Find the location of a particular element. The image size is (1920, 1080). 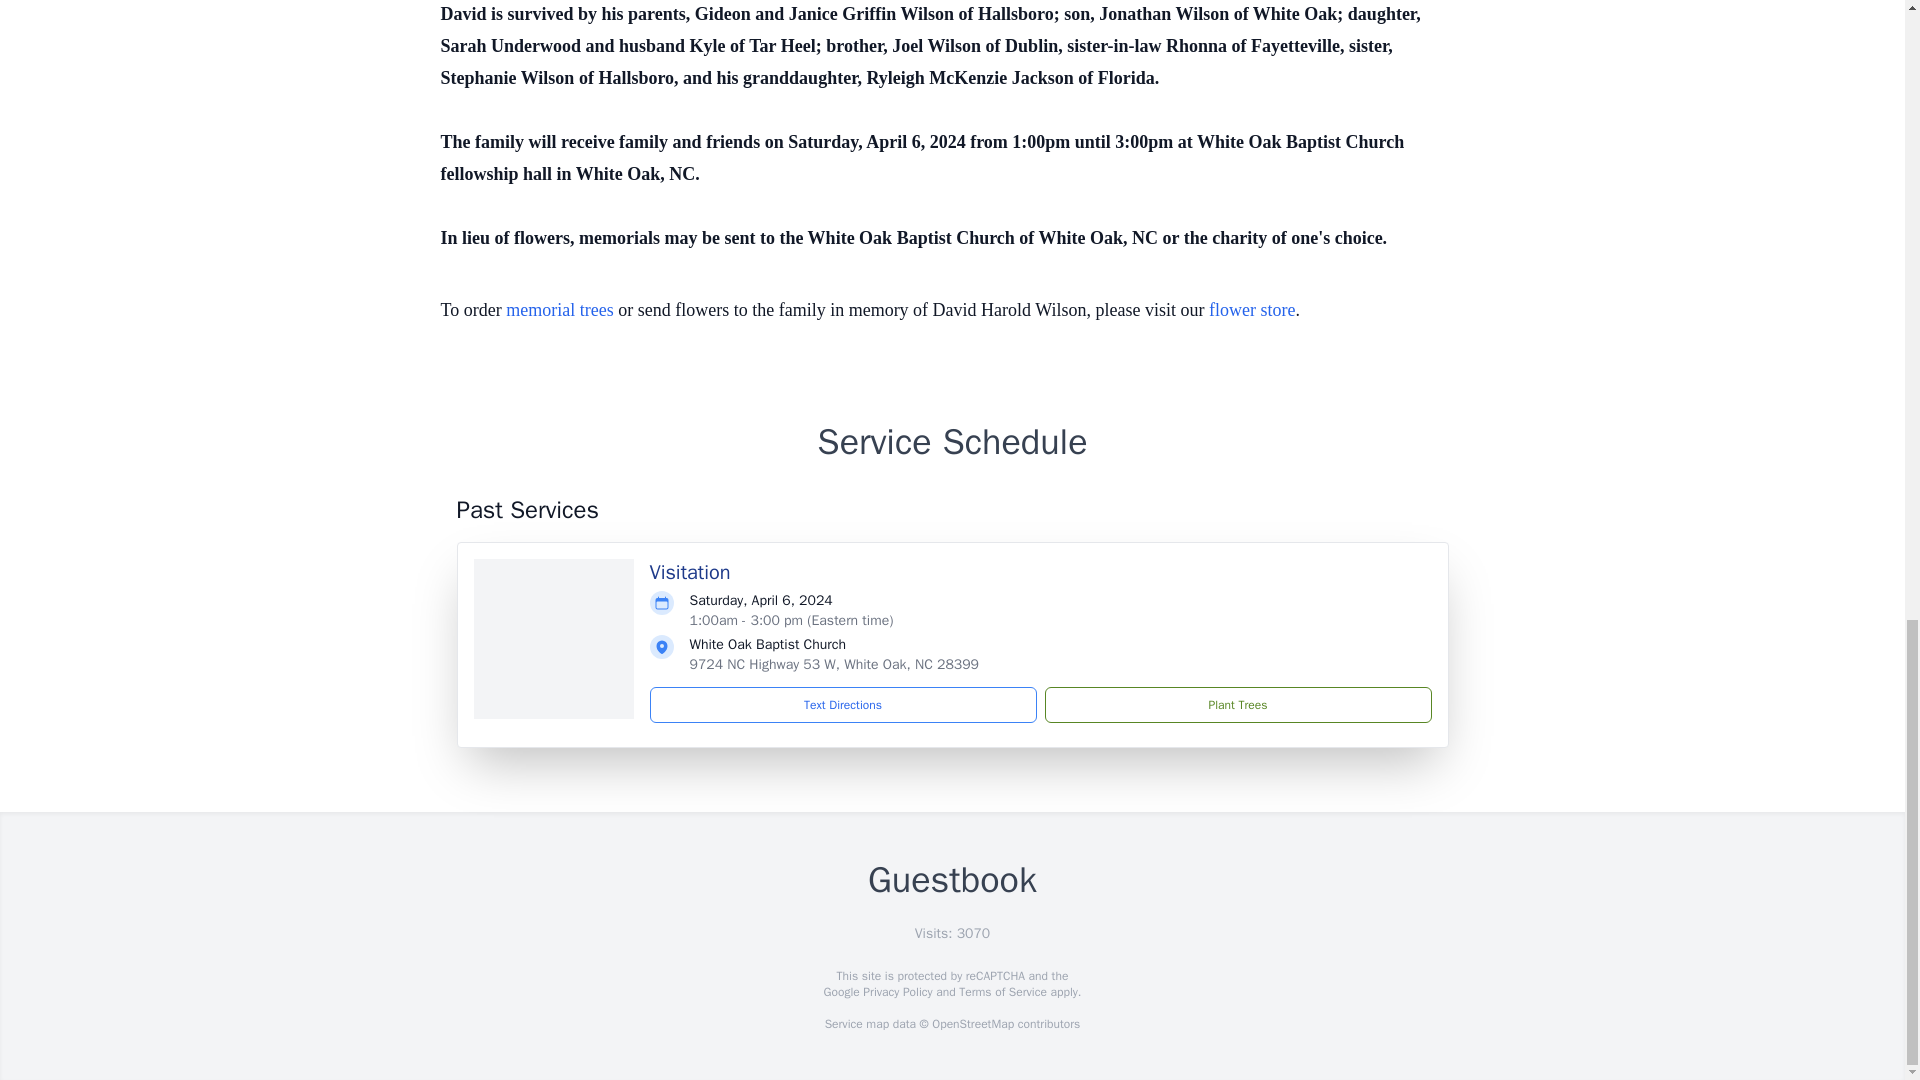

flower store is located at coordinates (1252, 310).